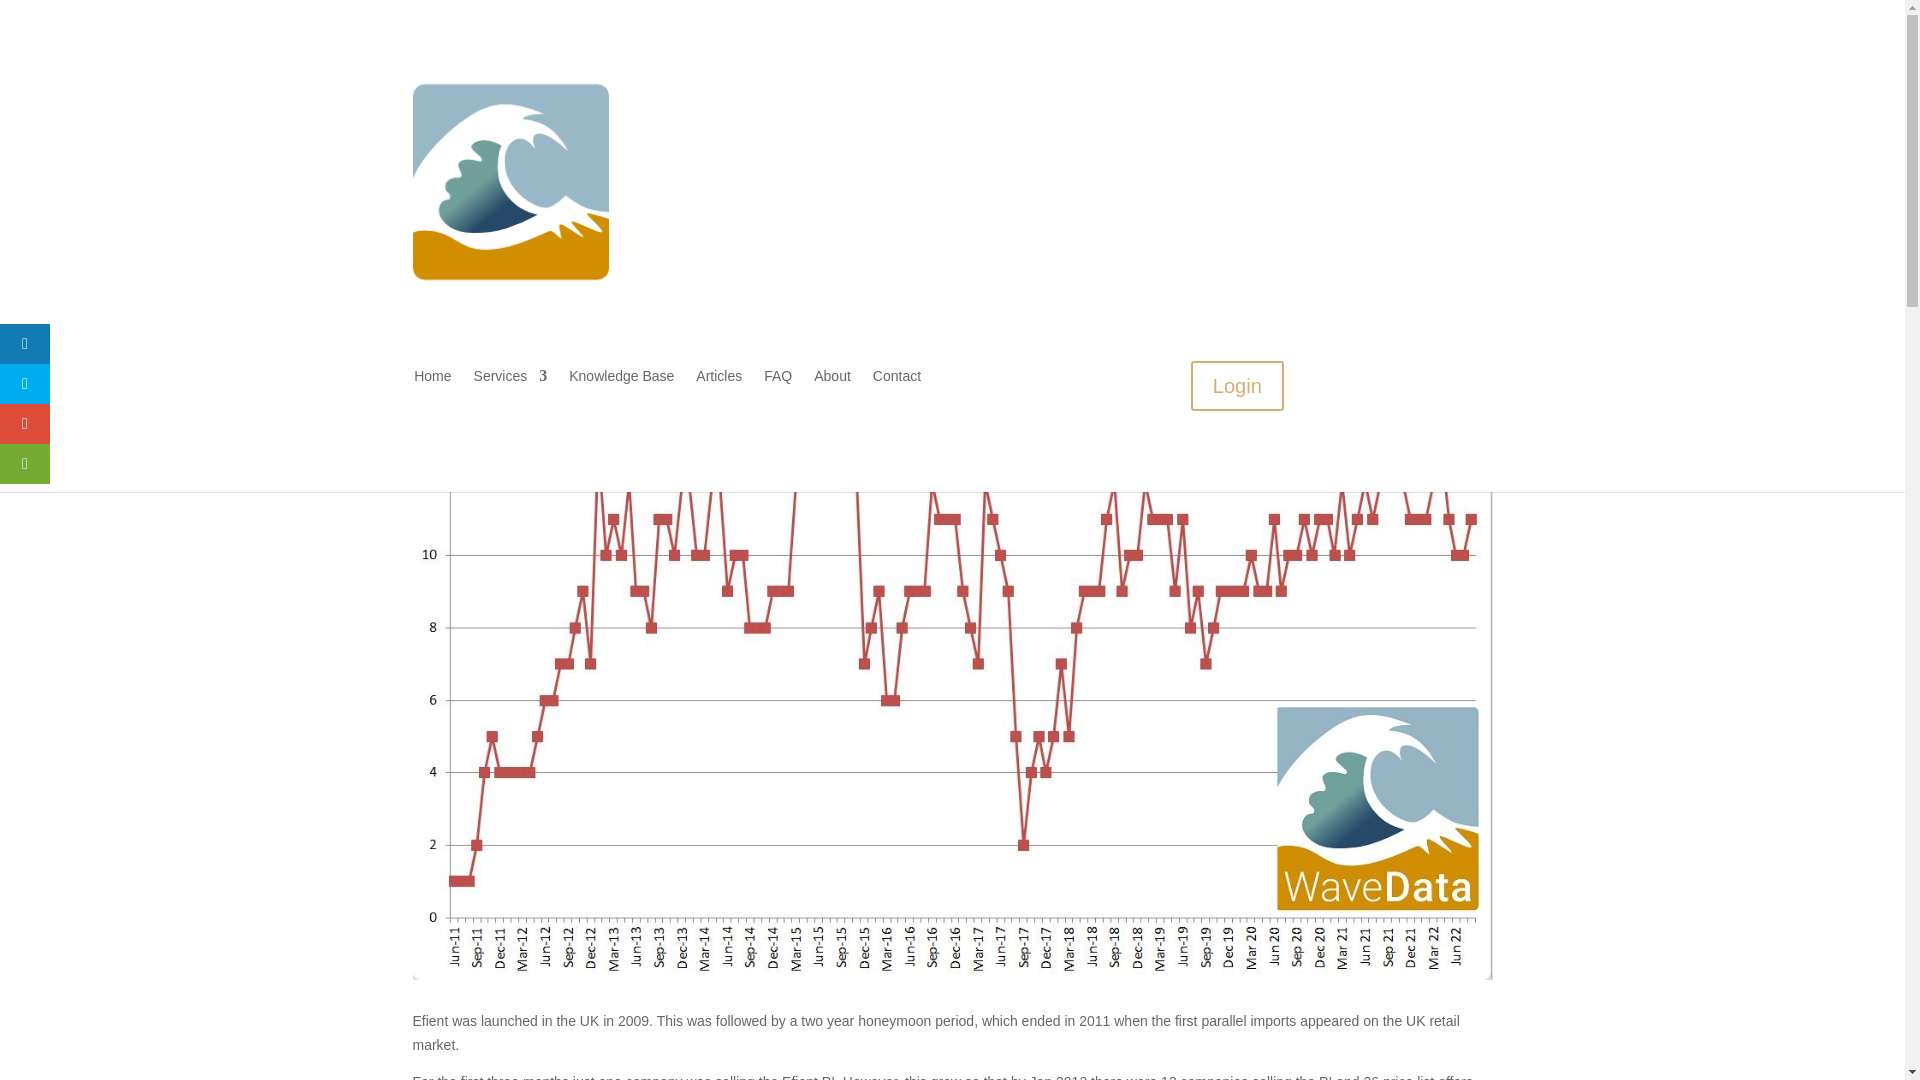  Describe the element at coordinates (620, 380) in the screenshot. I see `Knowledge Base` at that location.